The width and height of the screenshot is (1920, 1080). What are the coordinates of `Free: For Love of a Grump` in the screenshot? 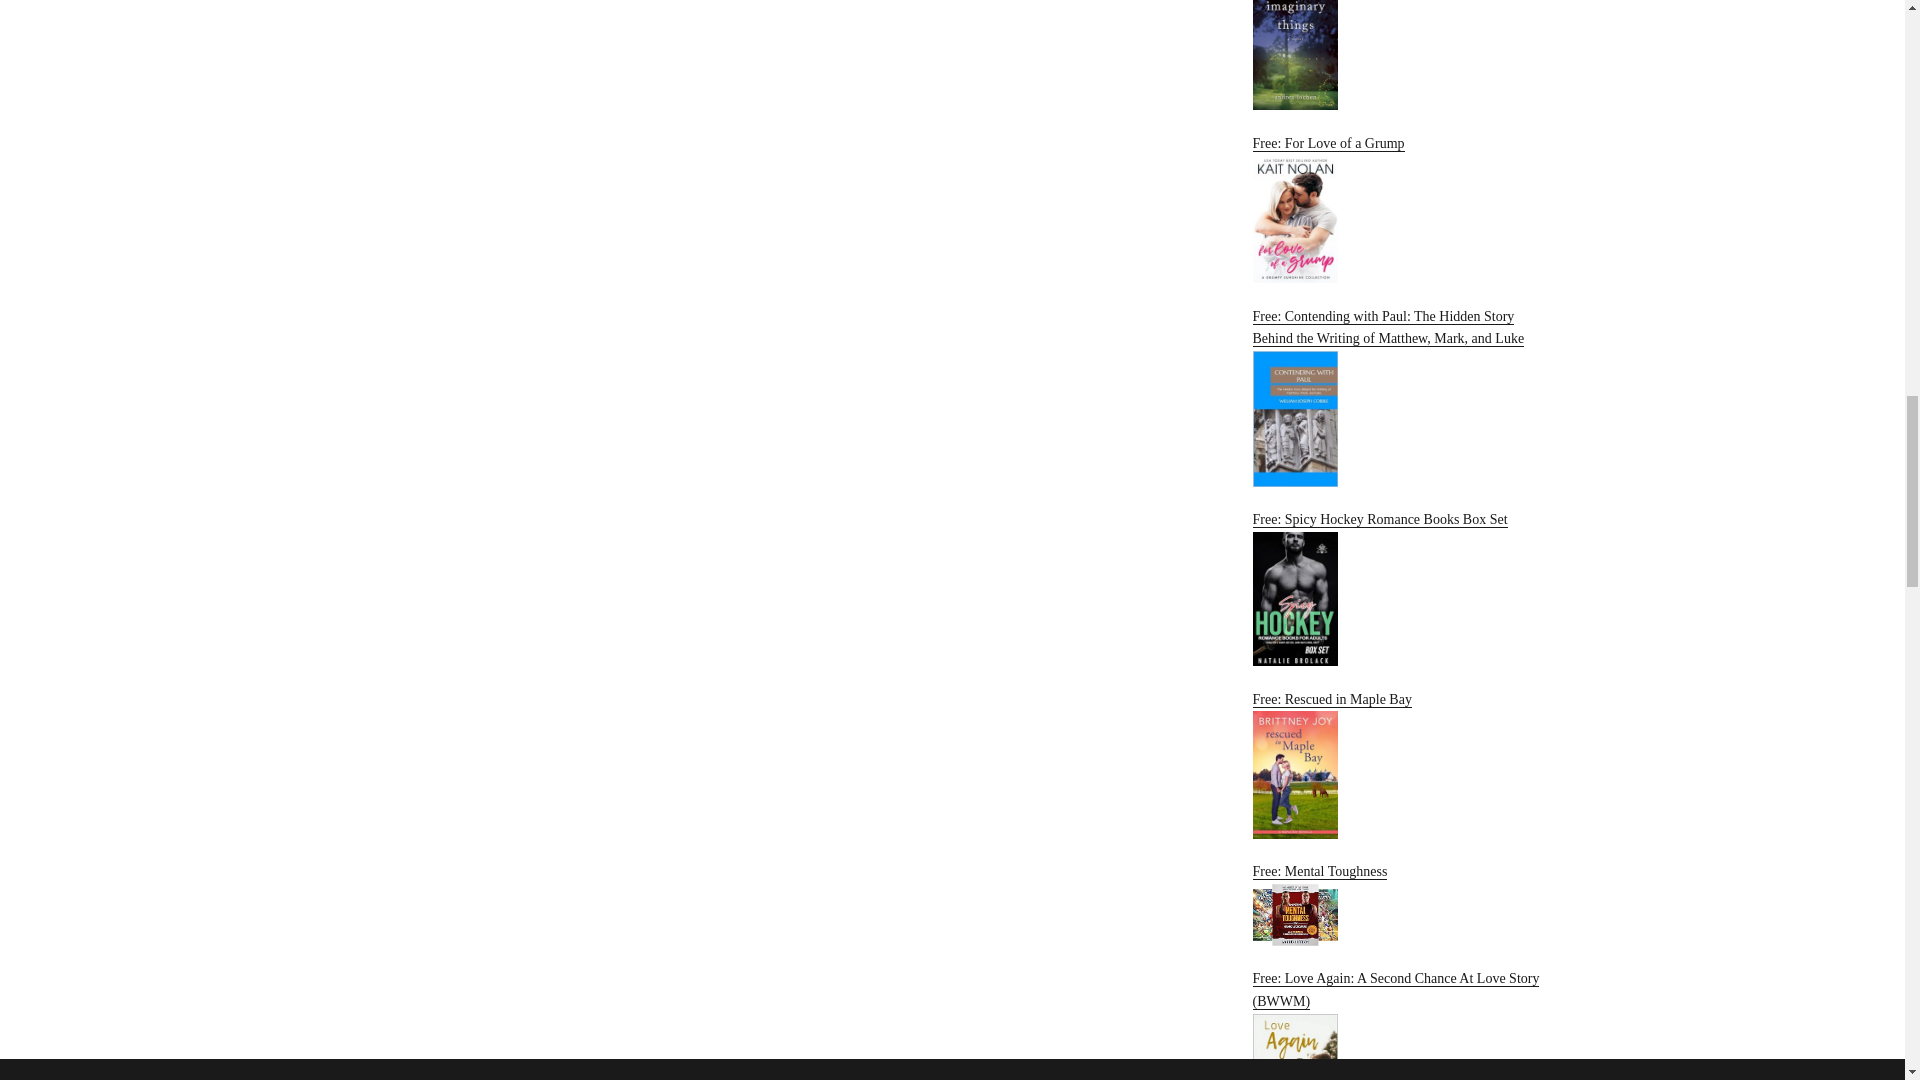 It's located at (1401, 209).